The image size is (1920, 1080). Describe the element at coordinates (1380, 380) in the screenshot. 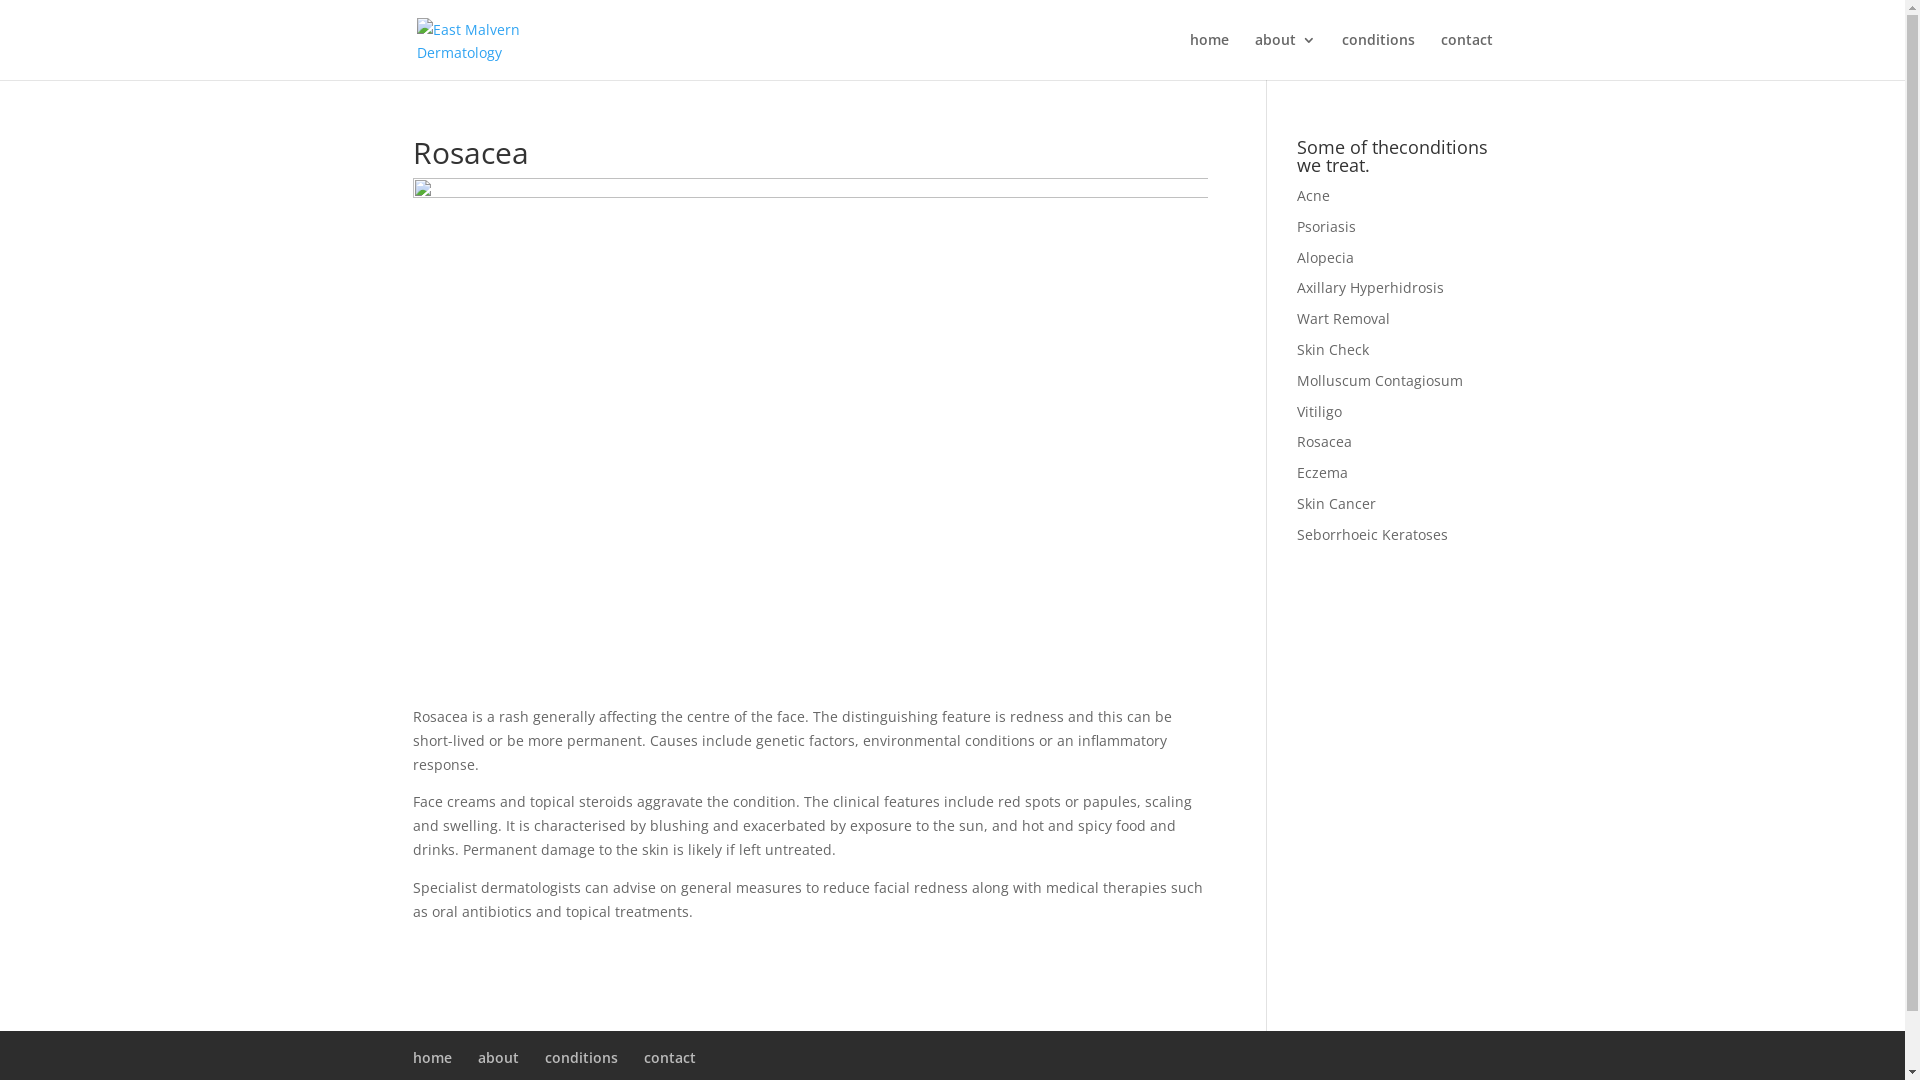

I see `Molluscum Contagiosum` at that location.